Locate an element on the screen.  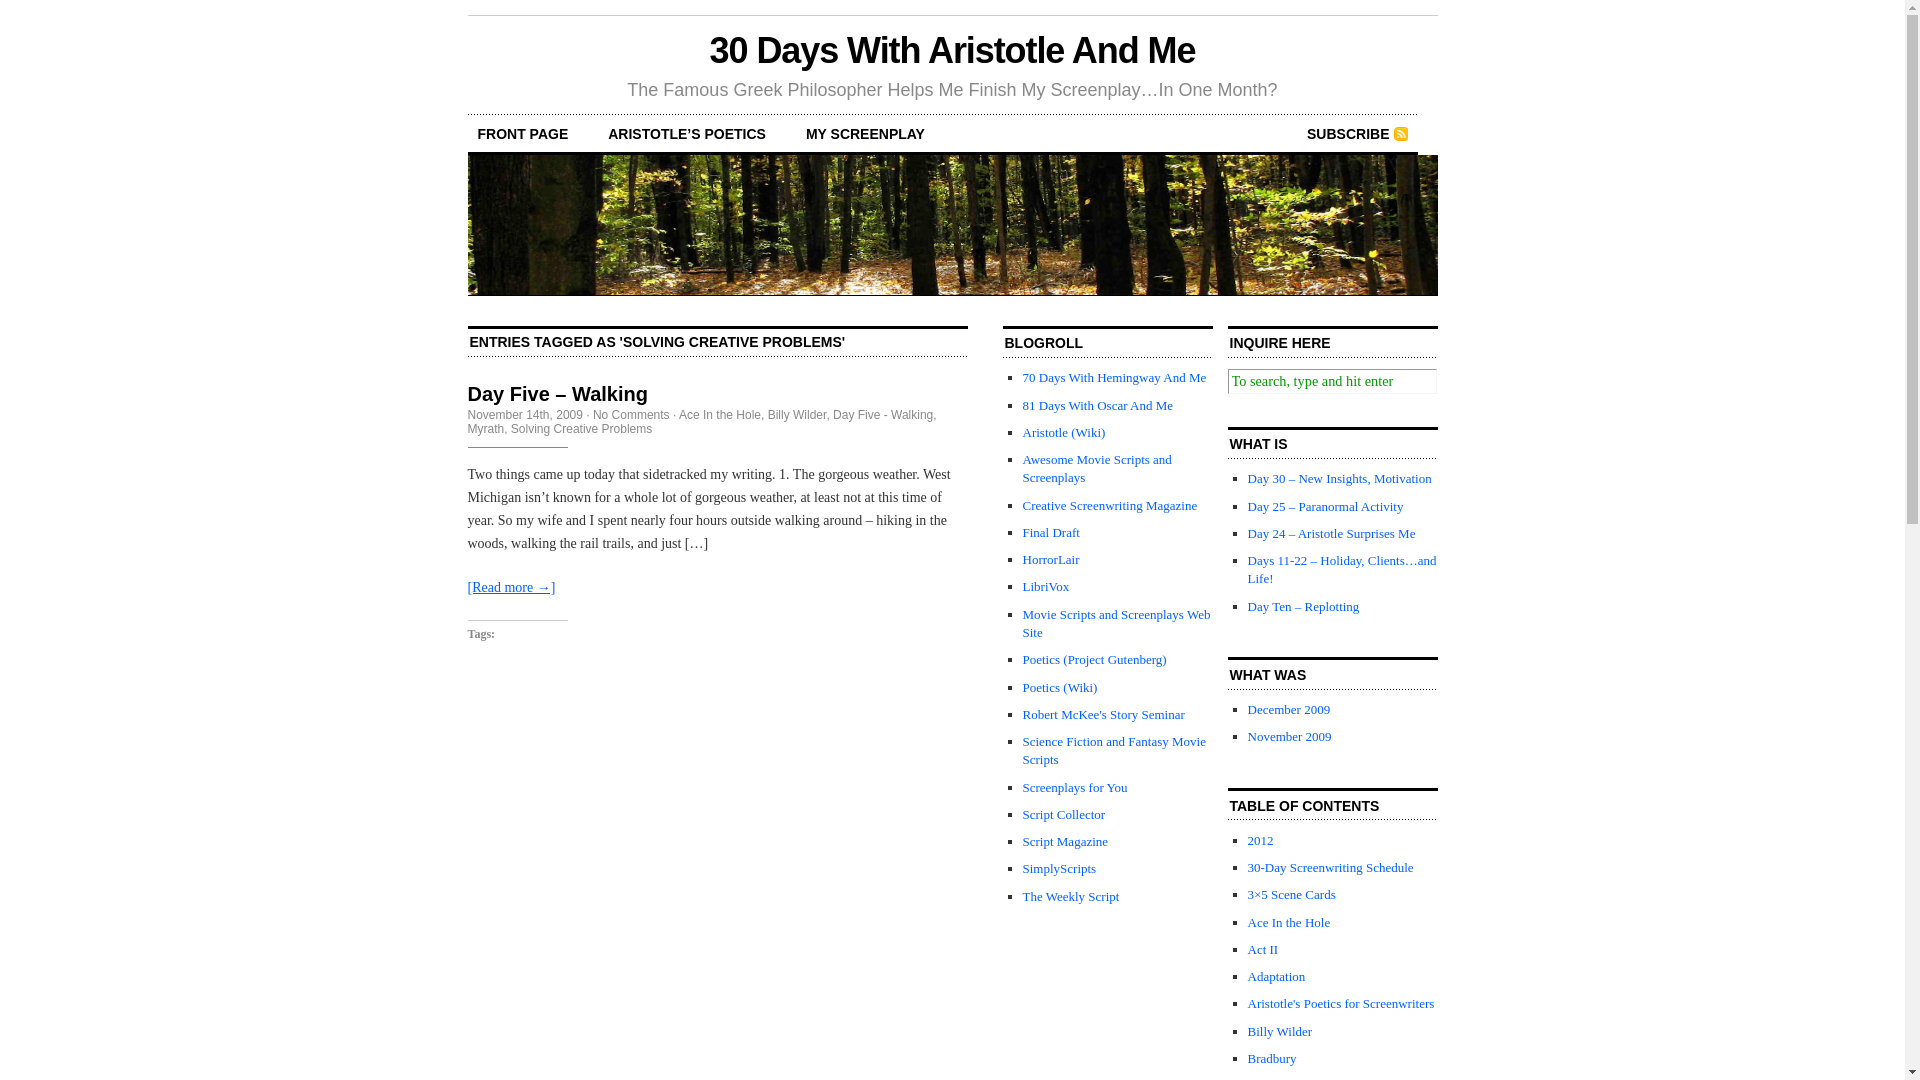
Billy Wilder is located at coordinates (1280, 1032).